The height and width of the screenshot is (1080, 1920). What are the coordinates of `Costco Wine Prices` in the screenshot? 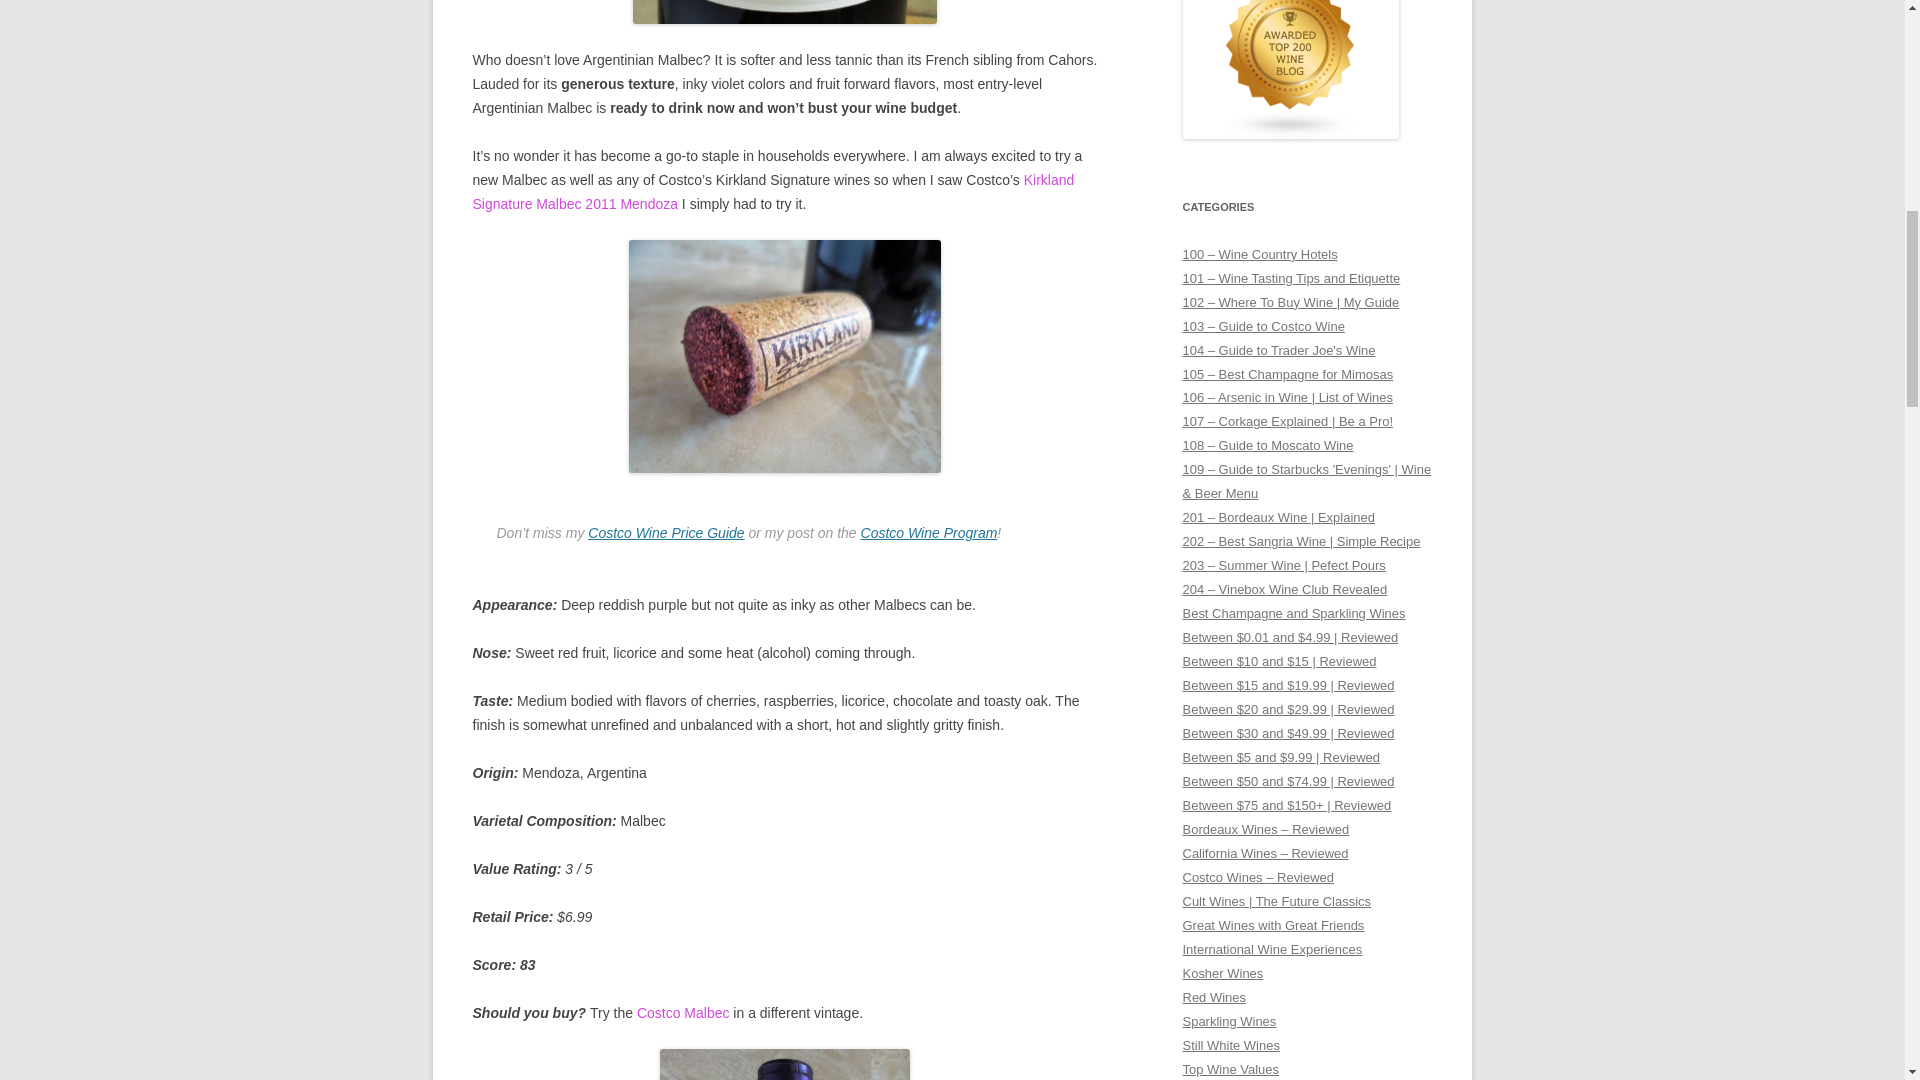 It's located at (666, 532).